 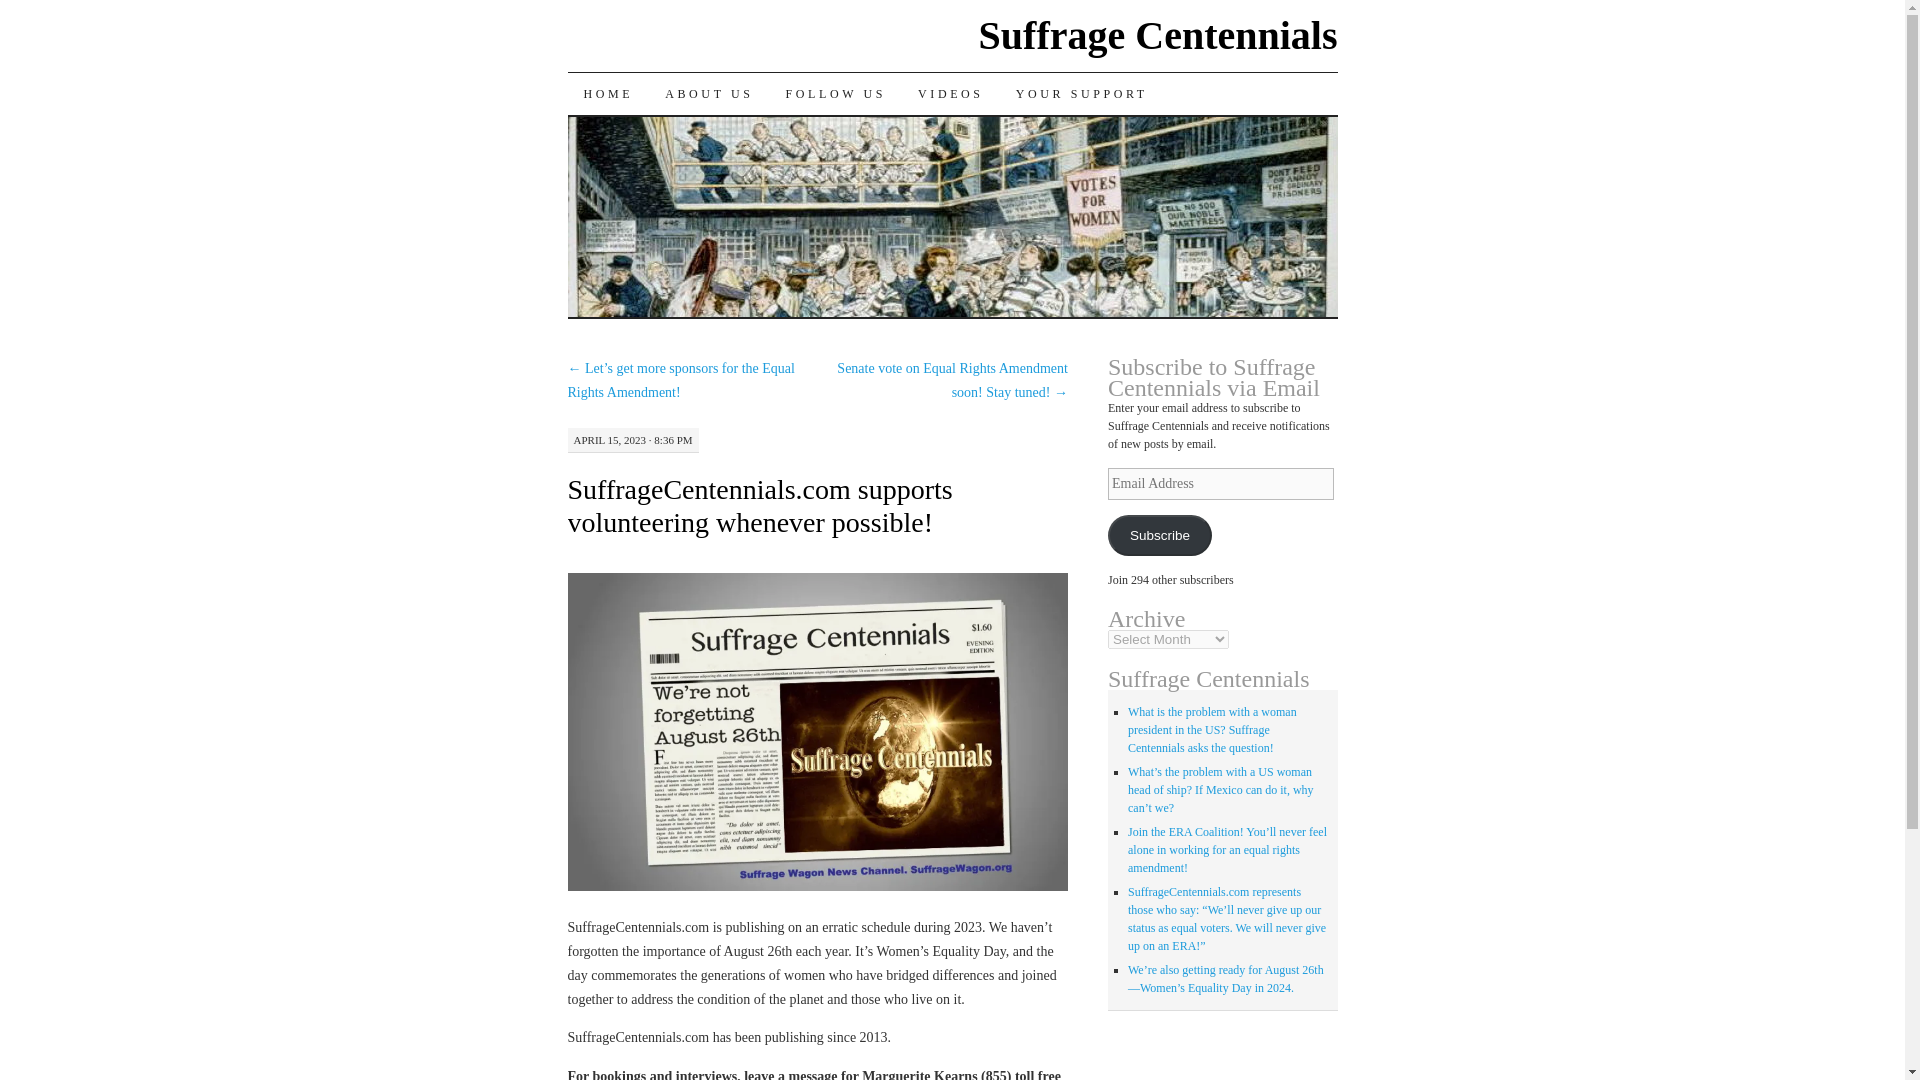 What do you see at coordinates (609, 94) in the screenshot?
I see `HOME` at bounding box center [609, 94].